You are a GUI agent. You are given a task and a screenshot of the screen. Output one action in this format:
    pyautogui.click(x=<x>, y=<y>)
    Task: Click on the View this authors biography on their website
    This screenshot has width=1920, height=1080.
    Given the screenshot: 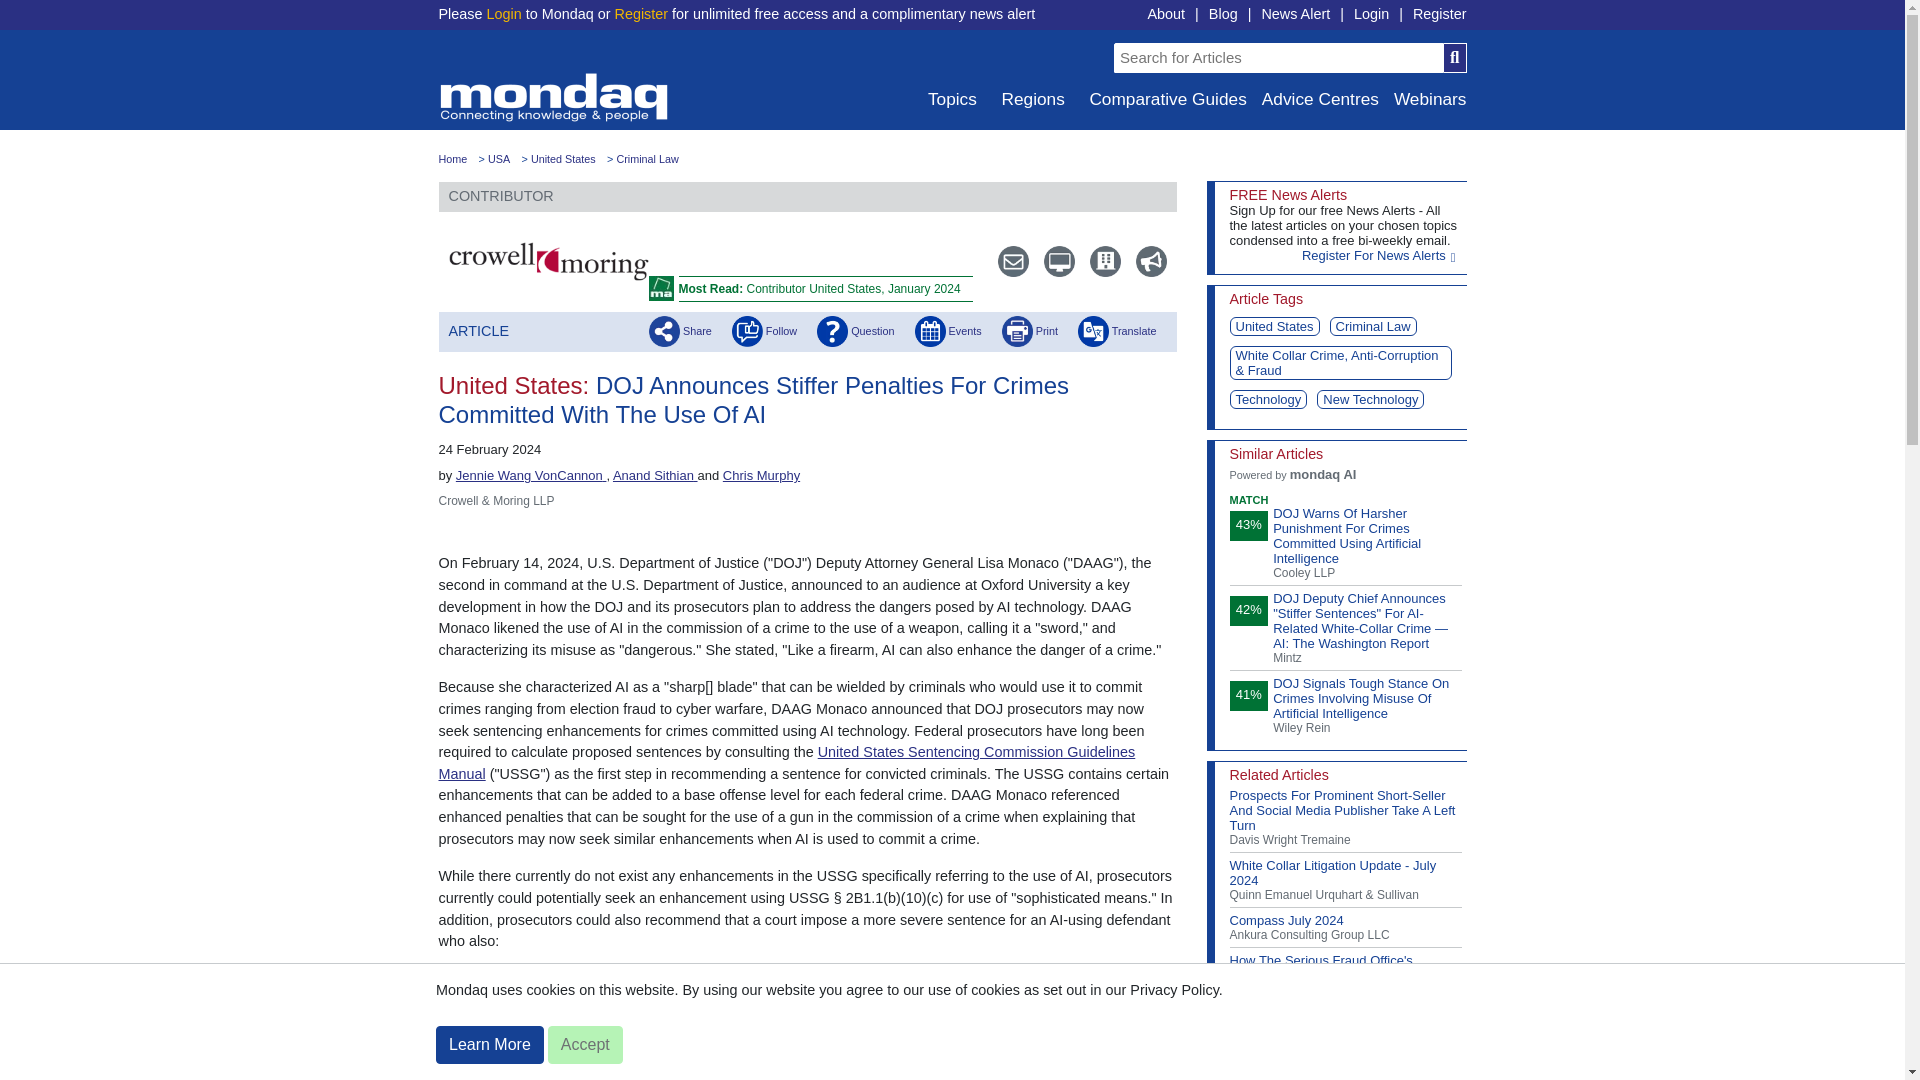 What is the action you would take?
    pyautogui.click(x=531, y=474)
    